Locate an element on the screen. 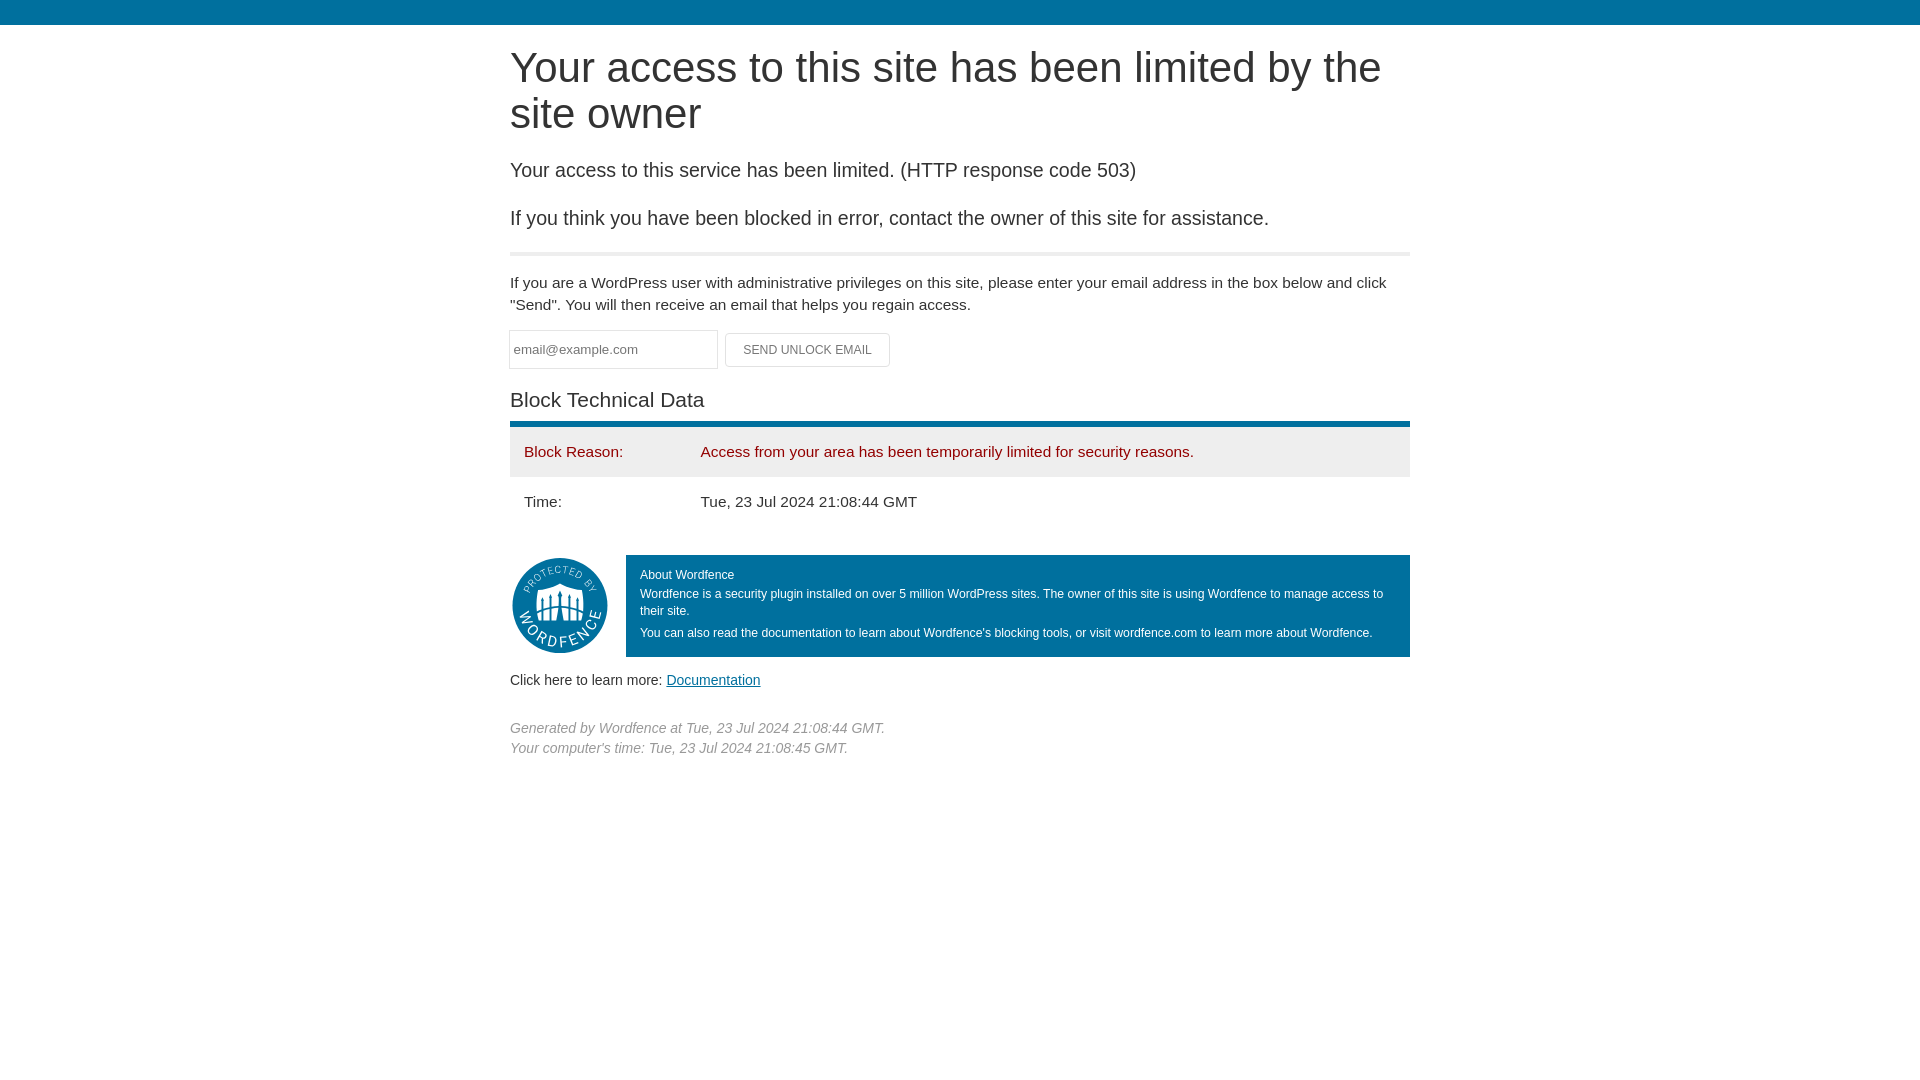 This screenshot has height=1080, width=1920. Send Unlock Email is located at coordinates (808, 350).